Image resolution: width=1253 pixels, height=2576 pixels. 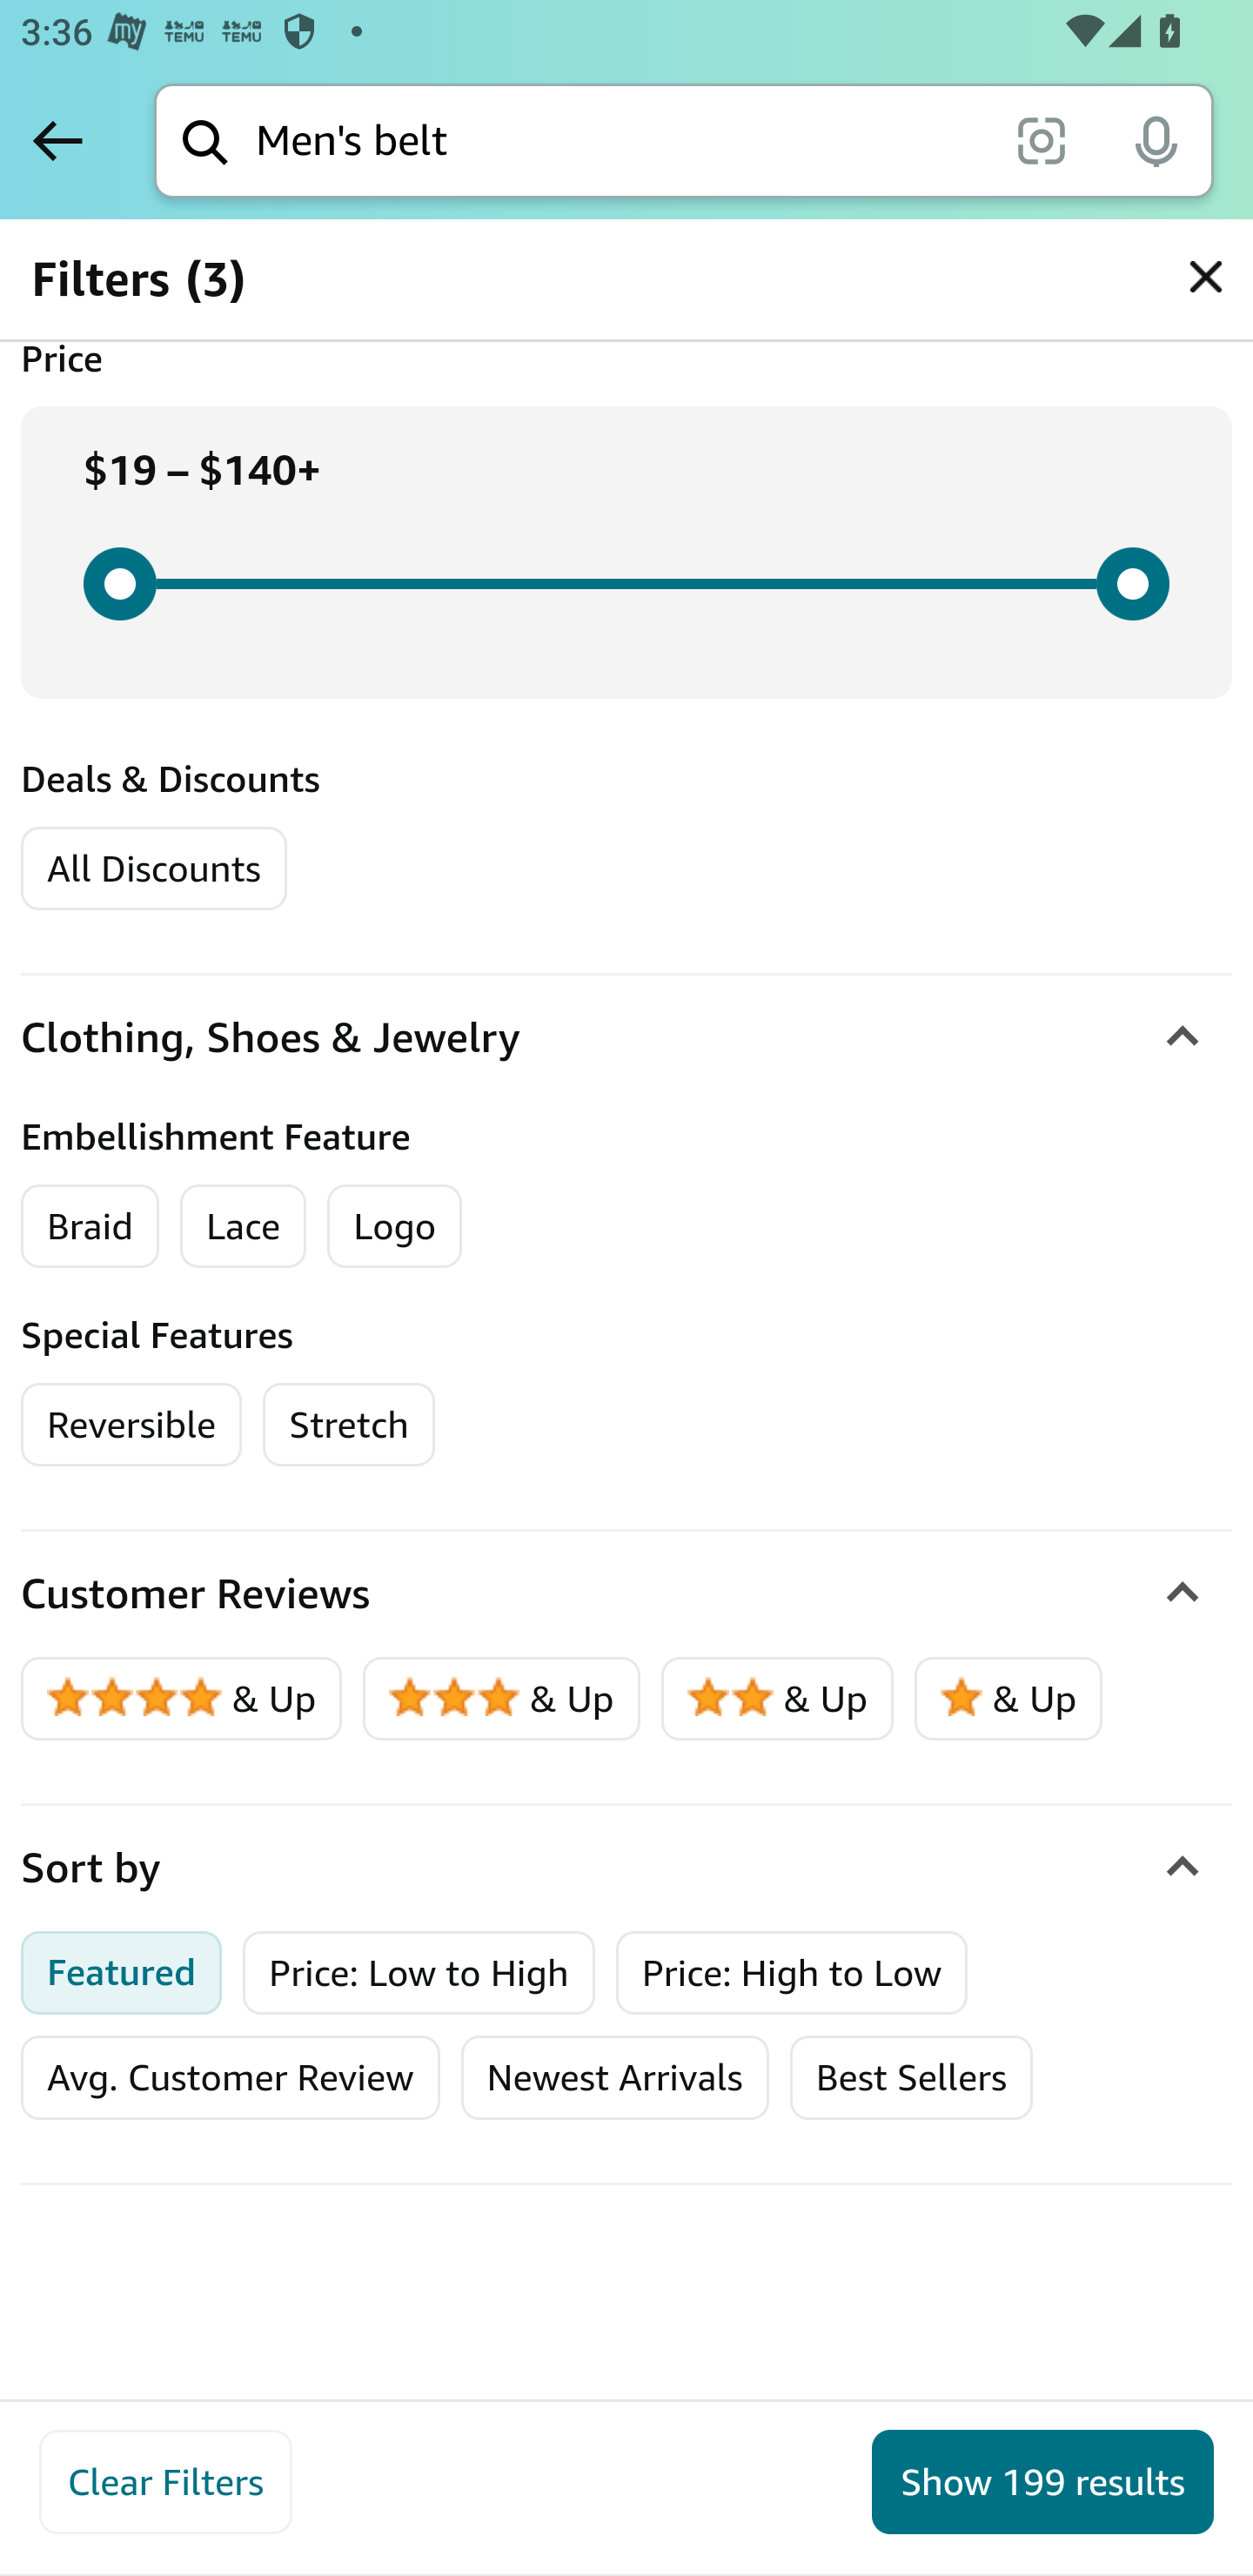 What do you see at coordinates (626, 1868) in the screenshot?
I see `Sort by` at bounding box center [626, 1868].